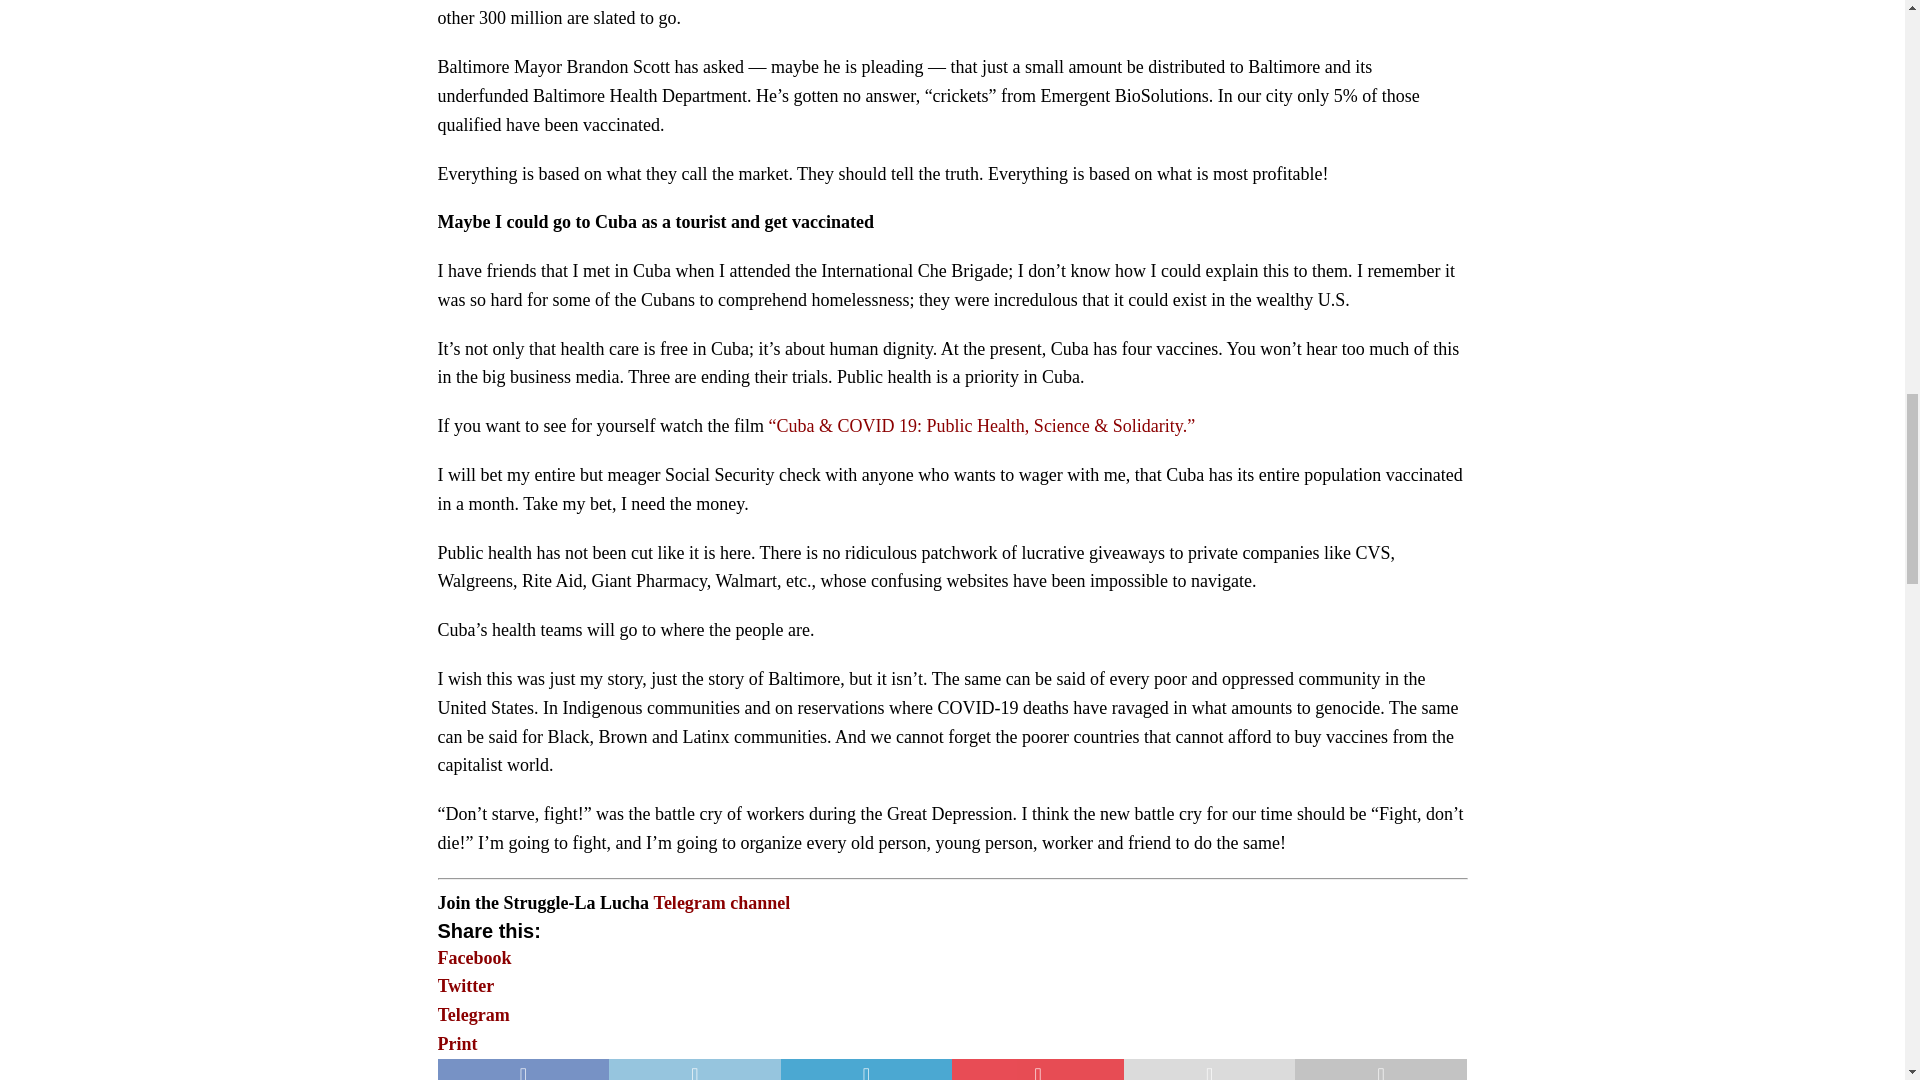 The height and width of the screenshot is (1080, 1920). I want to click on Telegram, so click(474, 1014).